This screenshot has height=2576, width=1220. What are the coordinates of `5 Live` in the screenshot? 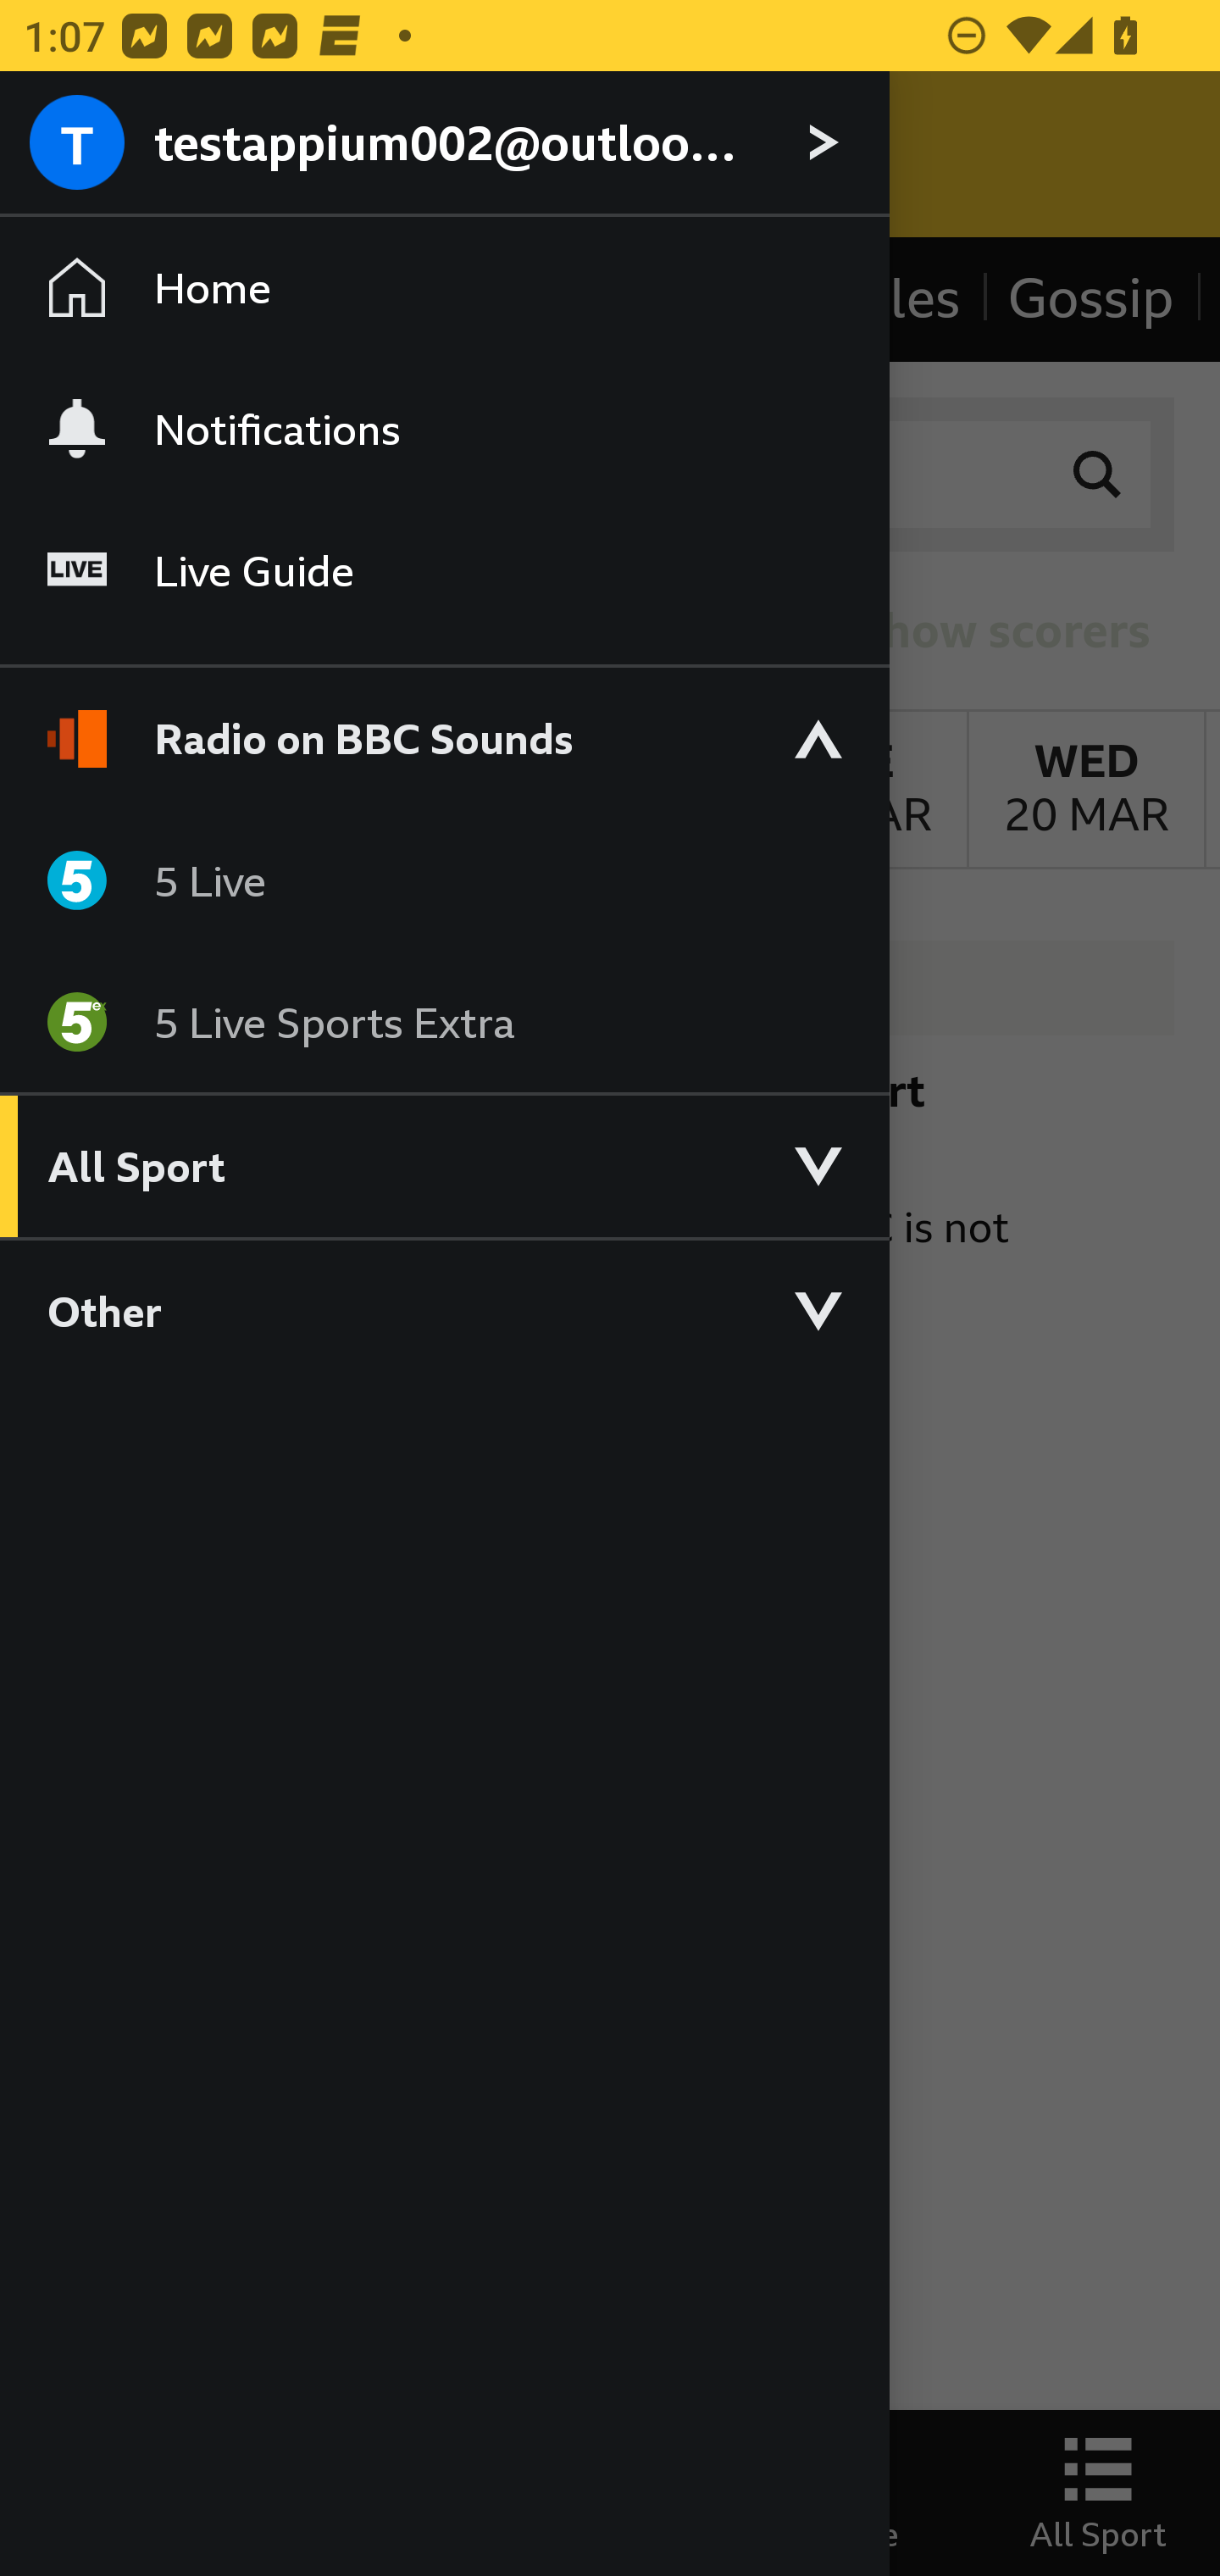 It's located at (444, 880).